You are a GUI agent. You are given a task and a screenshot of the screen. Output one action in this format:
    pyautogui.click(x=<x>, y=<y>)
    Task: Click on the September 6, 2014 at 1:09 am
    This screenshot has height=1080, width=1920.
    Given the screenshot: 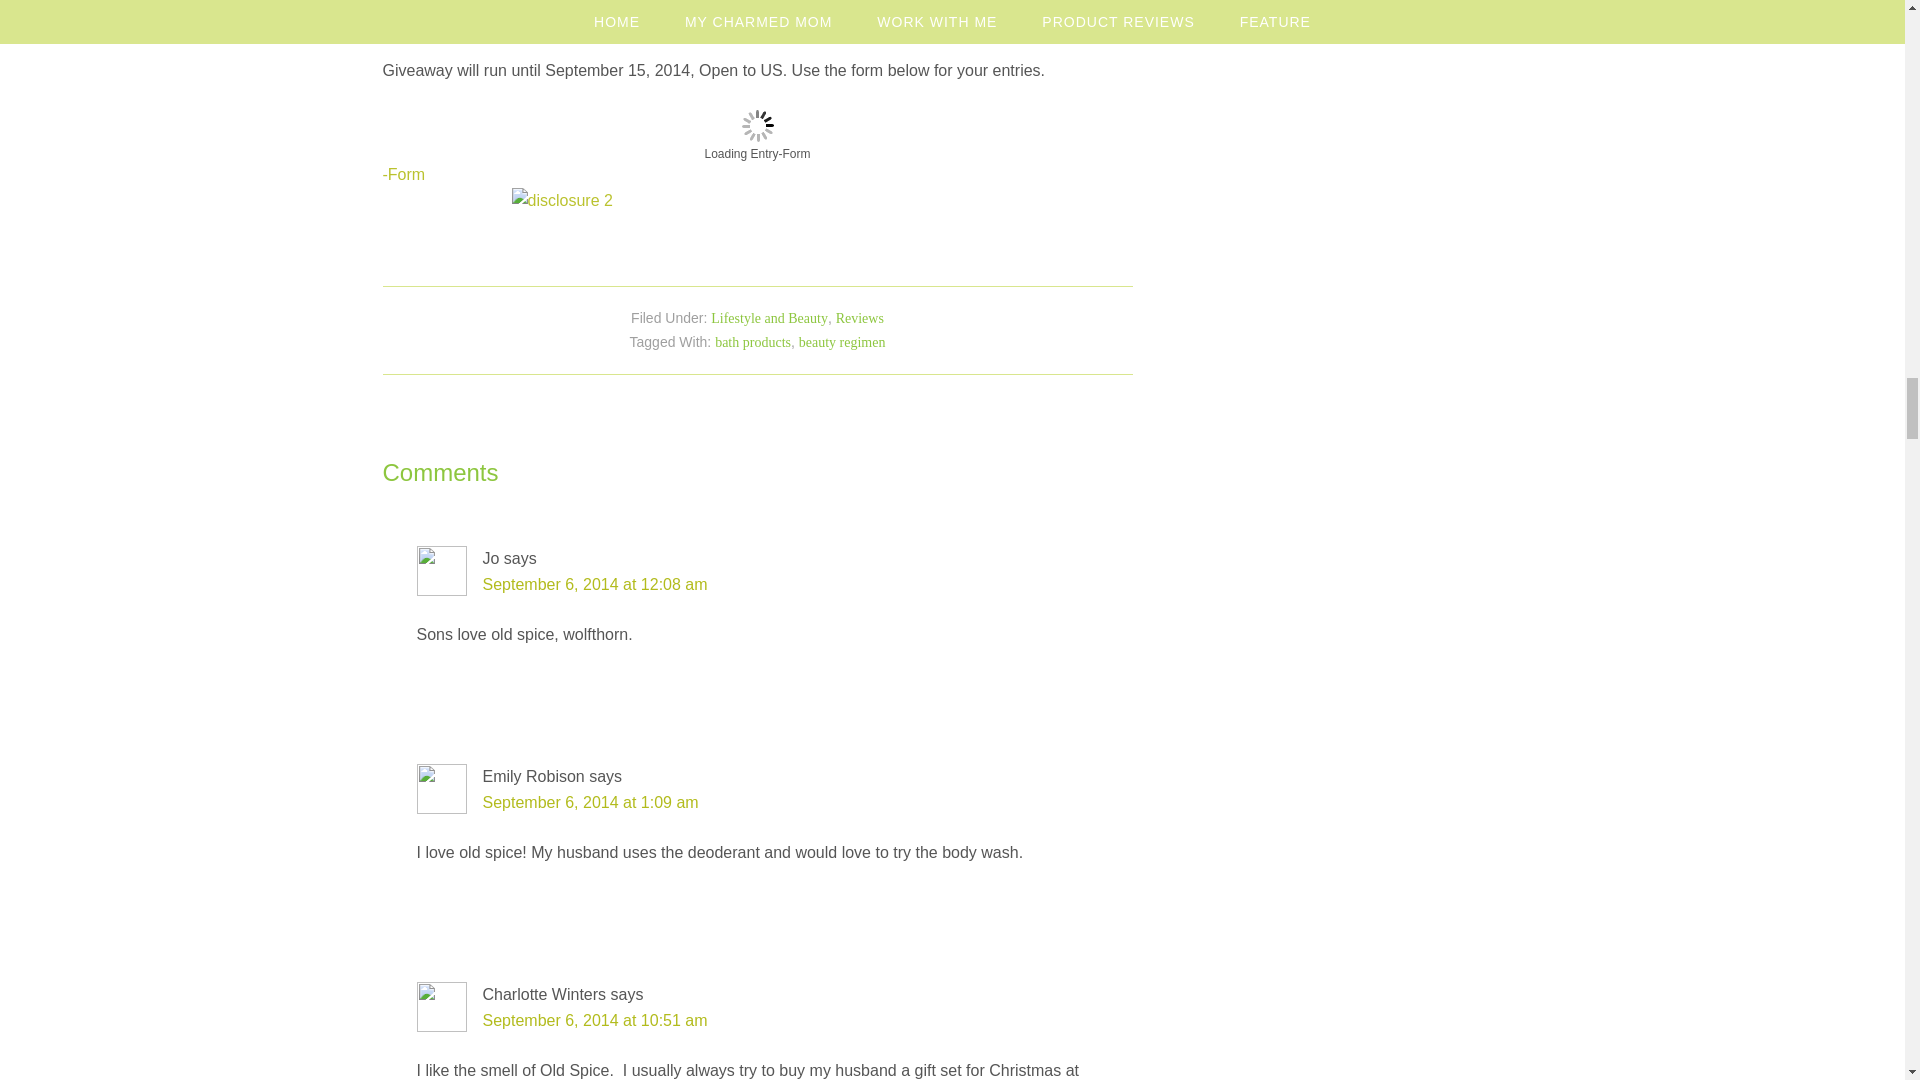 What is the action you would take?
    pyautogui.click(x=590, y=802)
    